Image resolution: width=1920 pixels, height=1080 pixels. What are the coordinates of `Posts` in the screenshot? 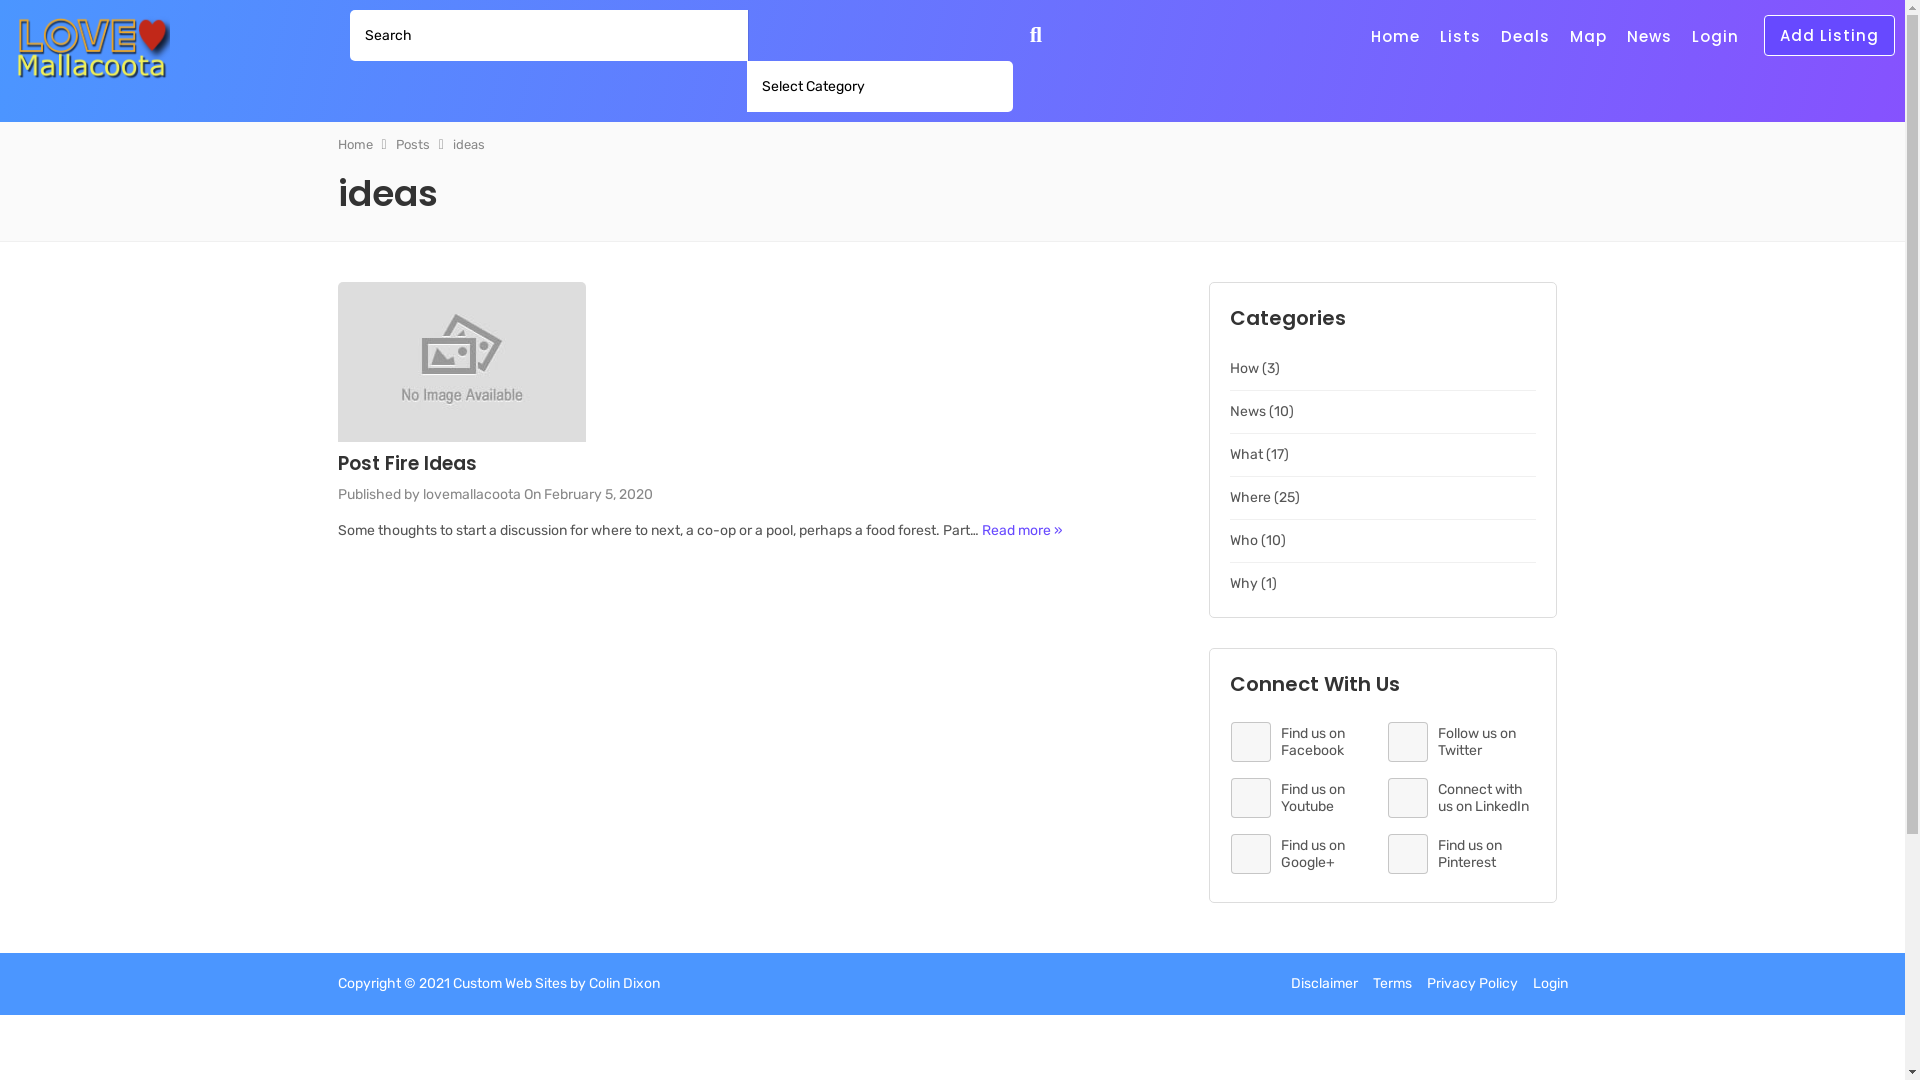 It's located at (413, 144).